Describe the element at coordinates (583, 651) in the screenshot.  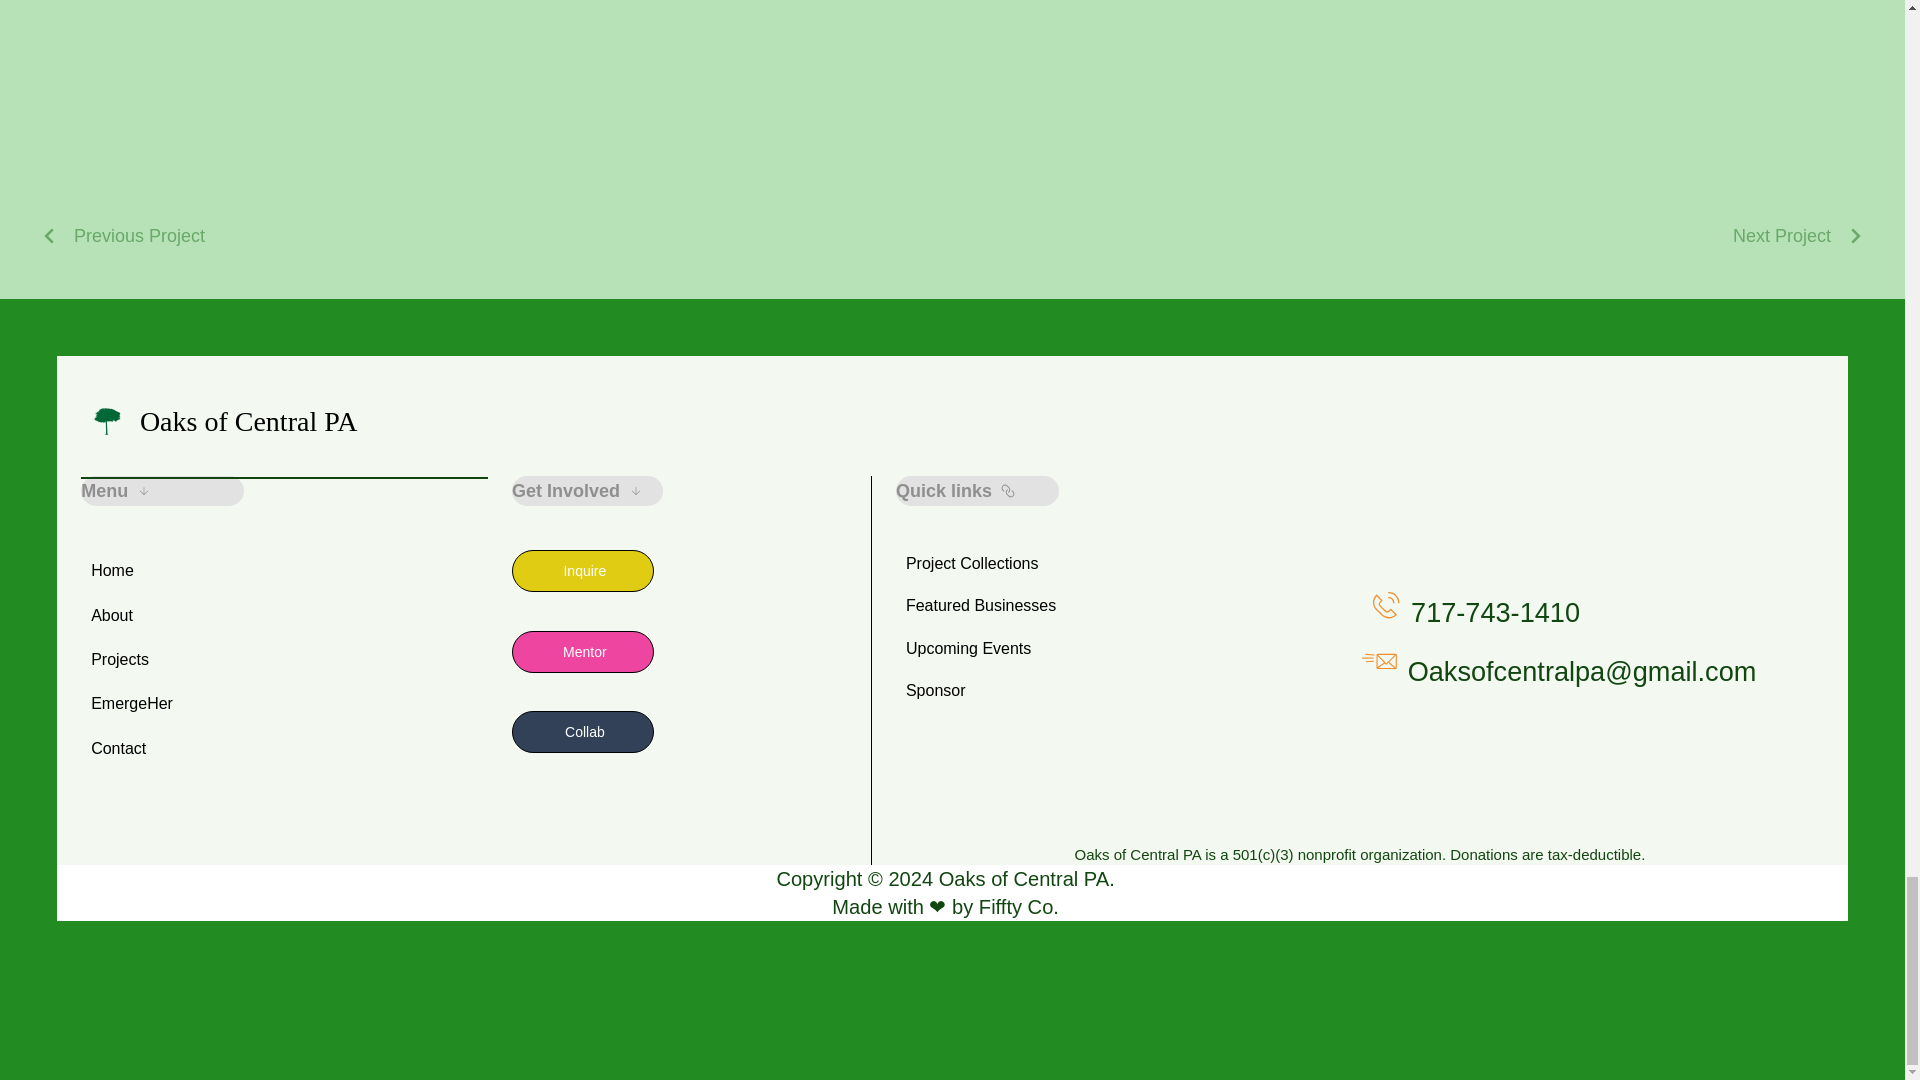
I see `Mentor` at that location.